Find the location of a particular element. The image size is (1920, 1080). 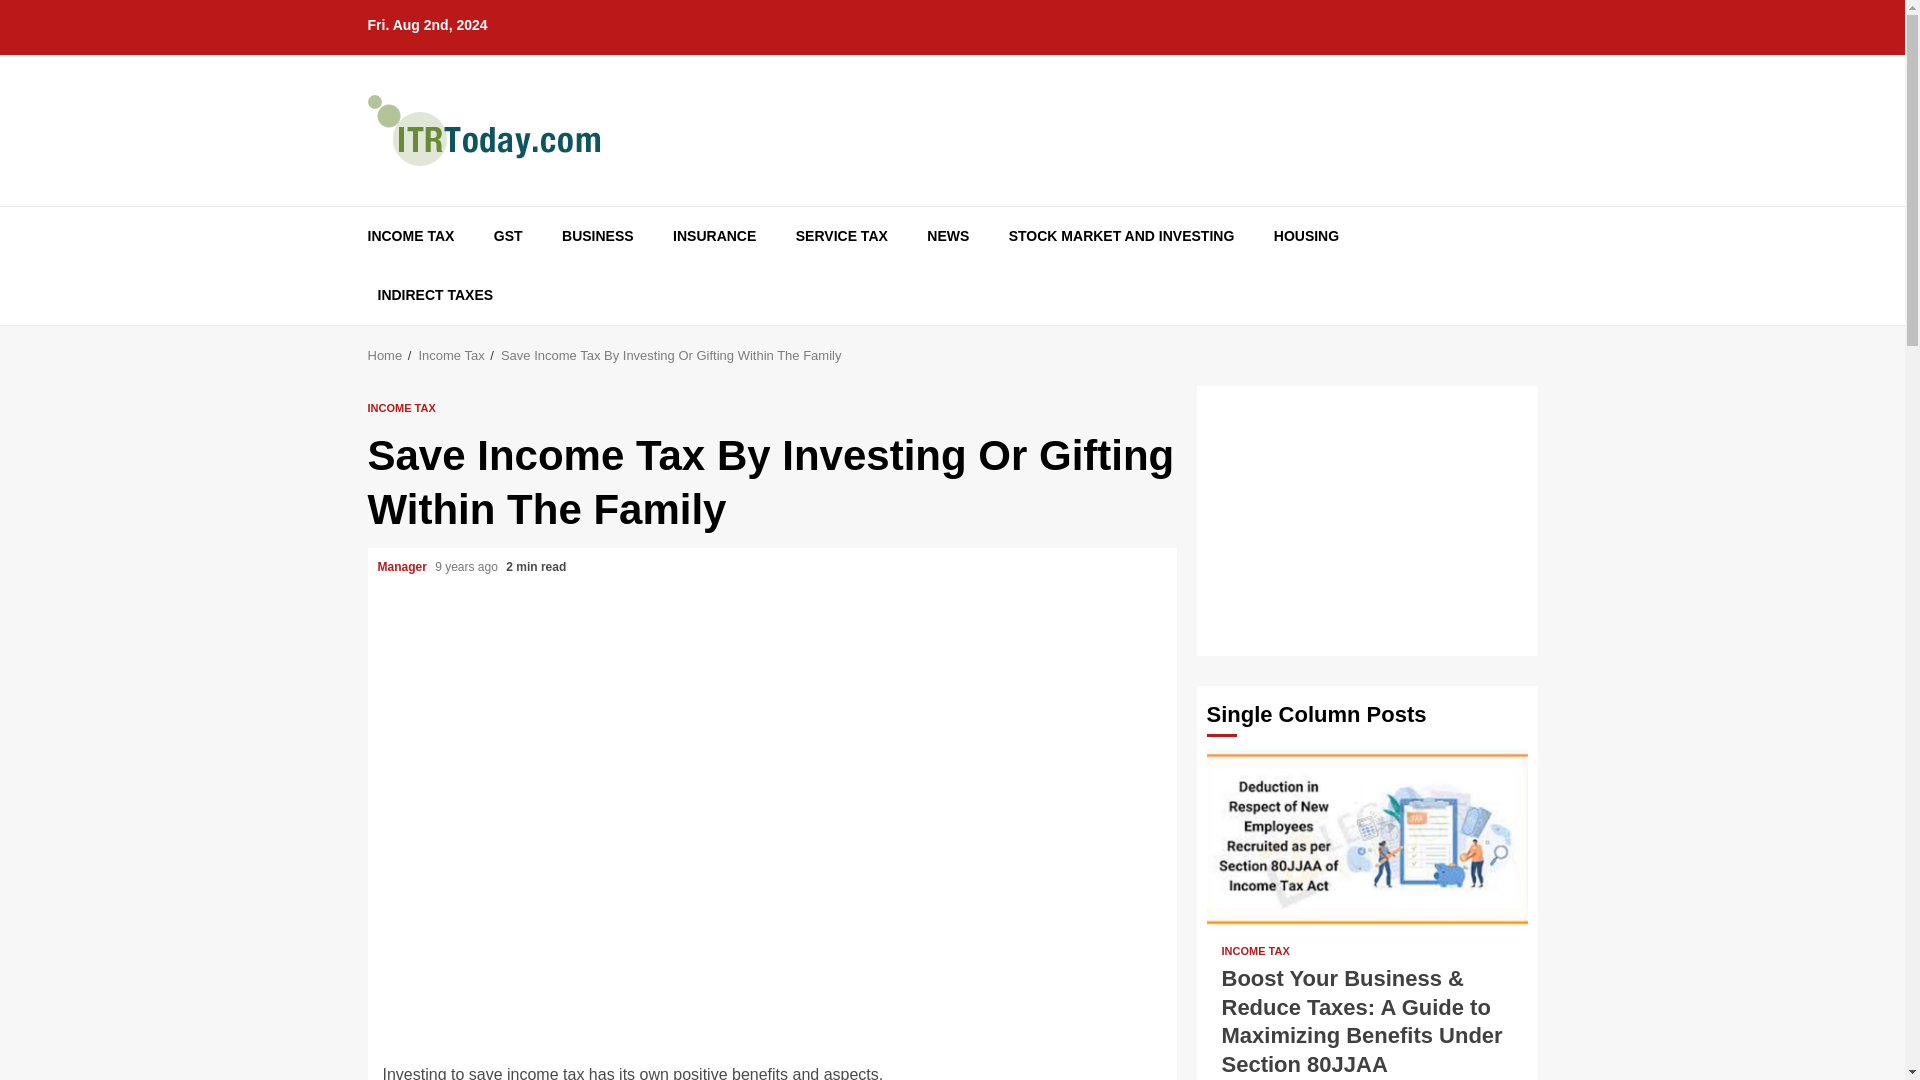

SERVICE TAX is located at coordinates (842, 236).